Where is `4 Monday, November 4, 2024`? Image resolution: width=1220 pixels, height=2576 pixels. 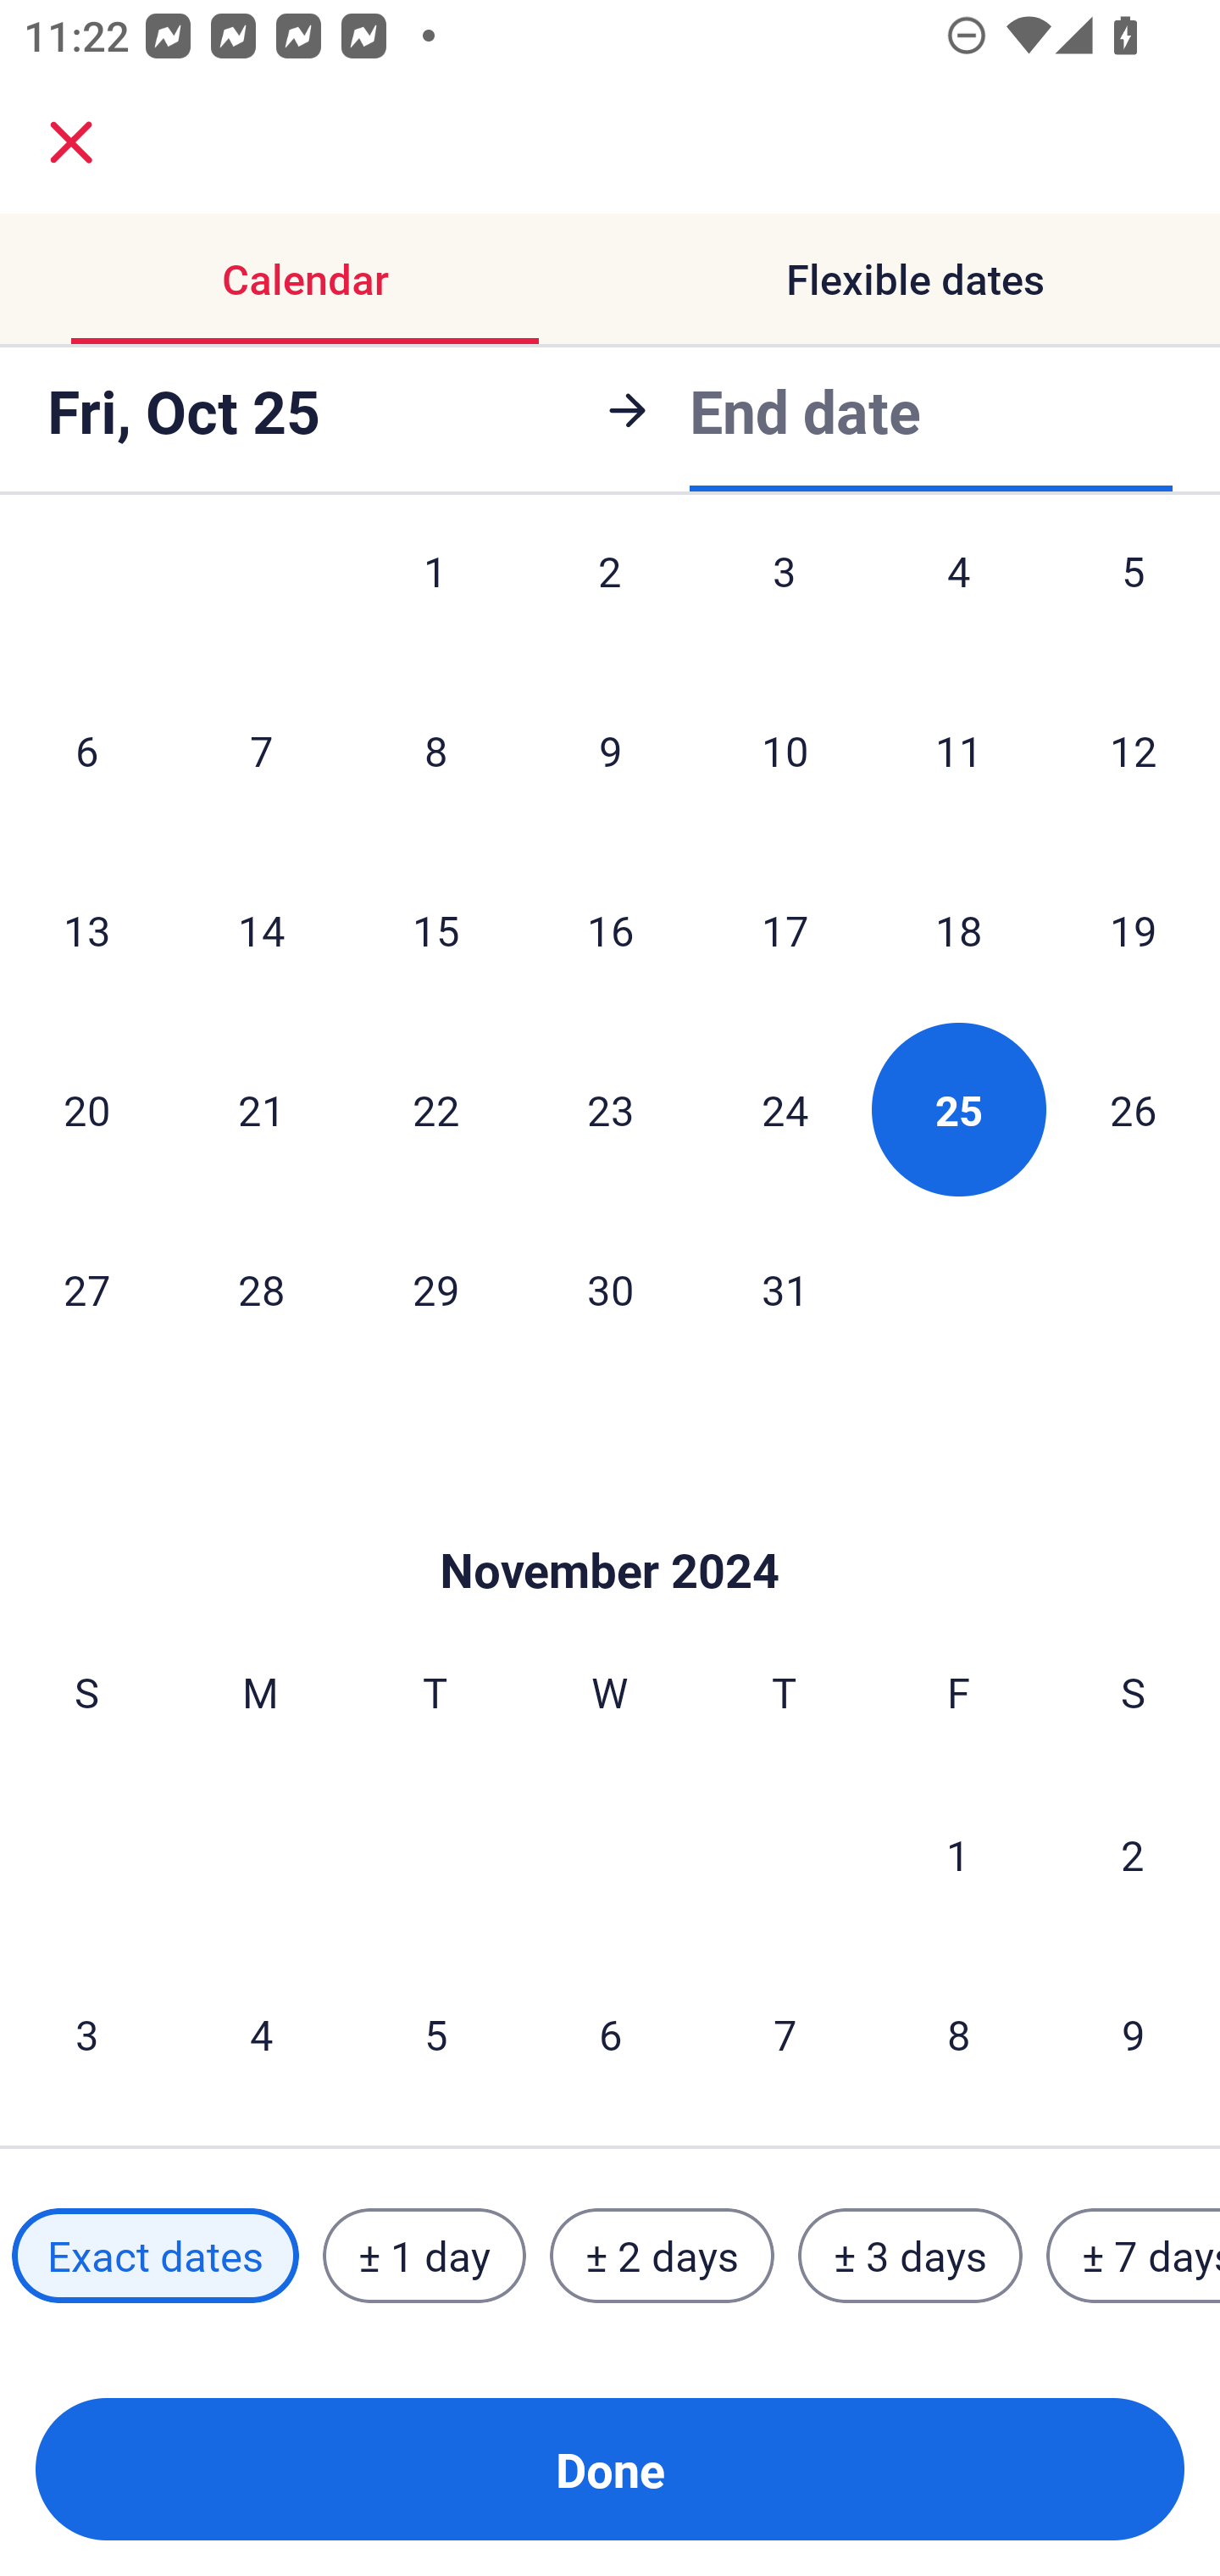 4 Monday, November 4, 2024 is located at coordinates (261, 2034).